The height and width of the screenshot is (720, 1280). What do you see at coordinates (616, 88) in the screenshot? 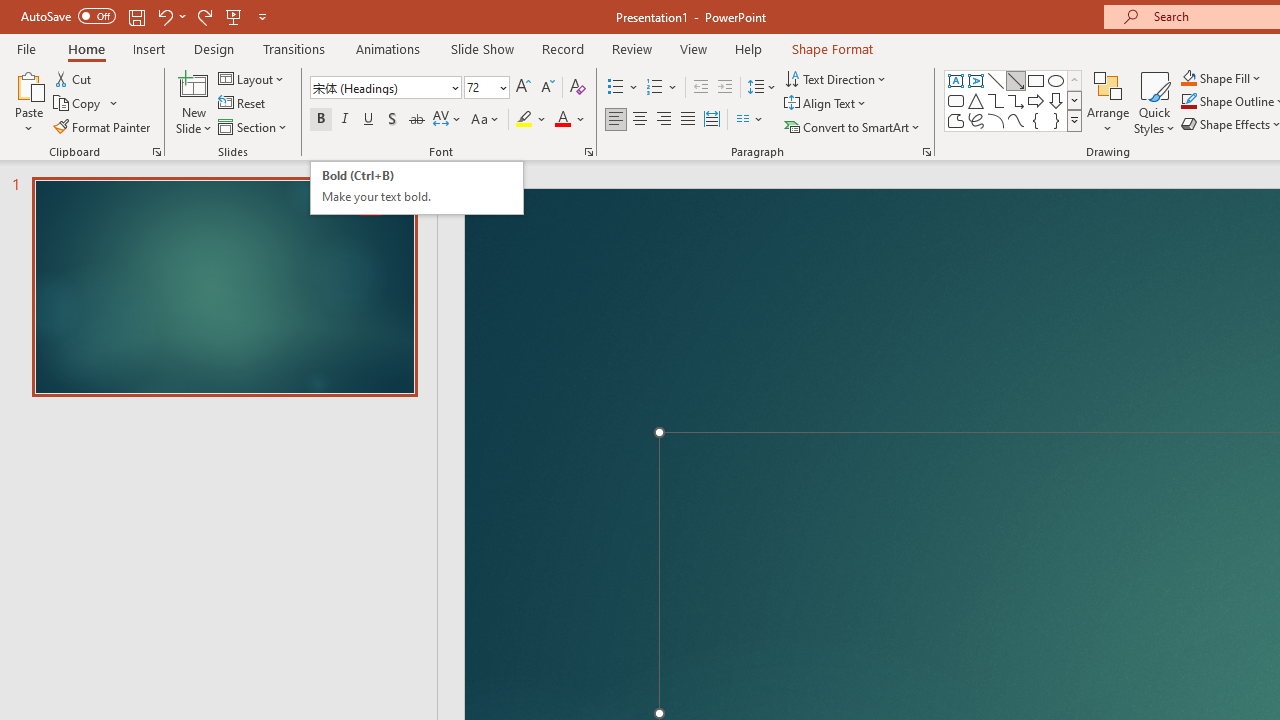
I see `Layout` at bounding box center [616, 88].